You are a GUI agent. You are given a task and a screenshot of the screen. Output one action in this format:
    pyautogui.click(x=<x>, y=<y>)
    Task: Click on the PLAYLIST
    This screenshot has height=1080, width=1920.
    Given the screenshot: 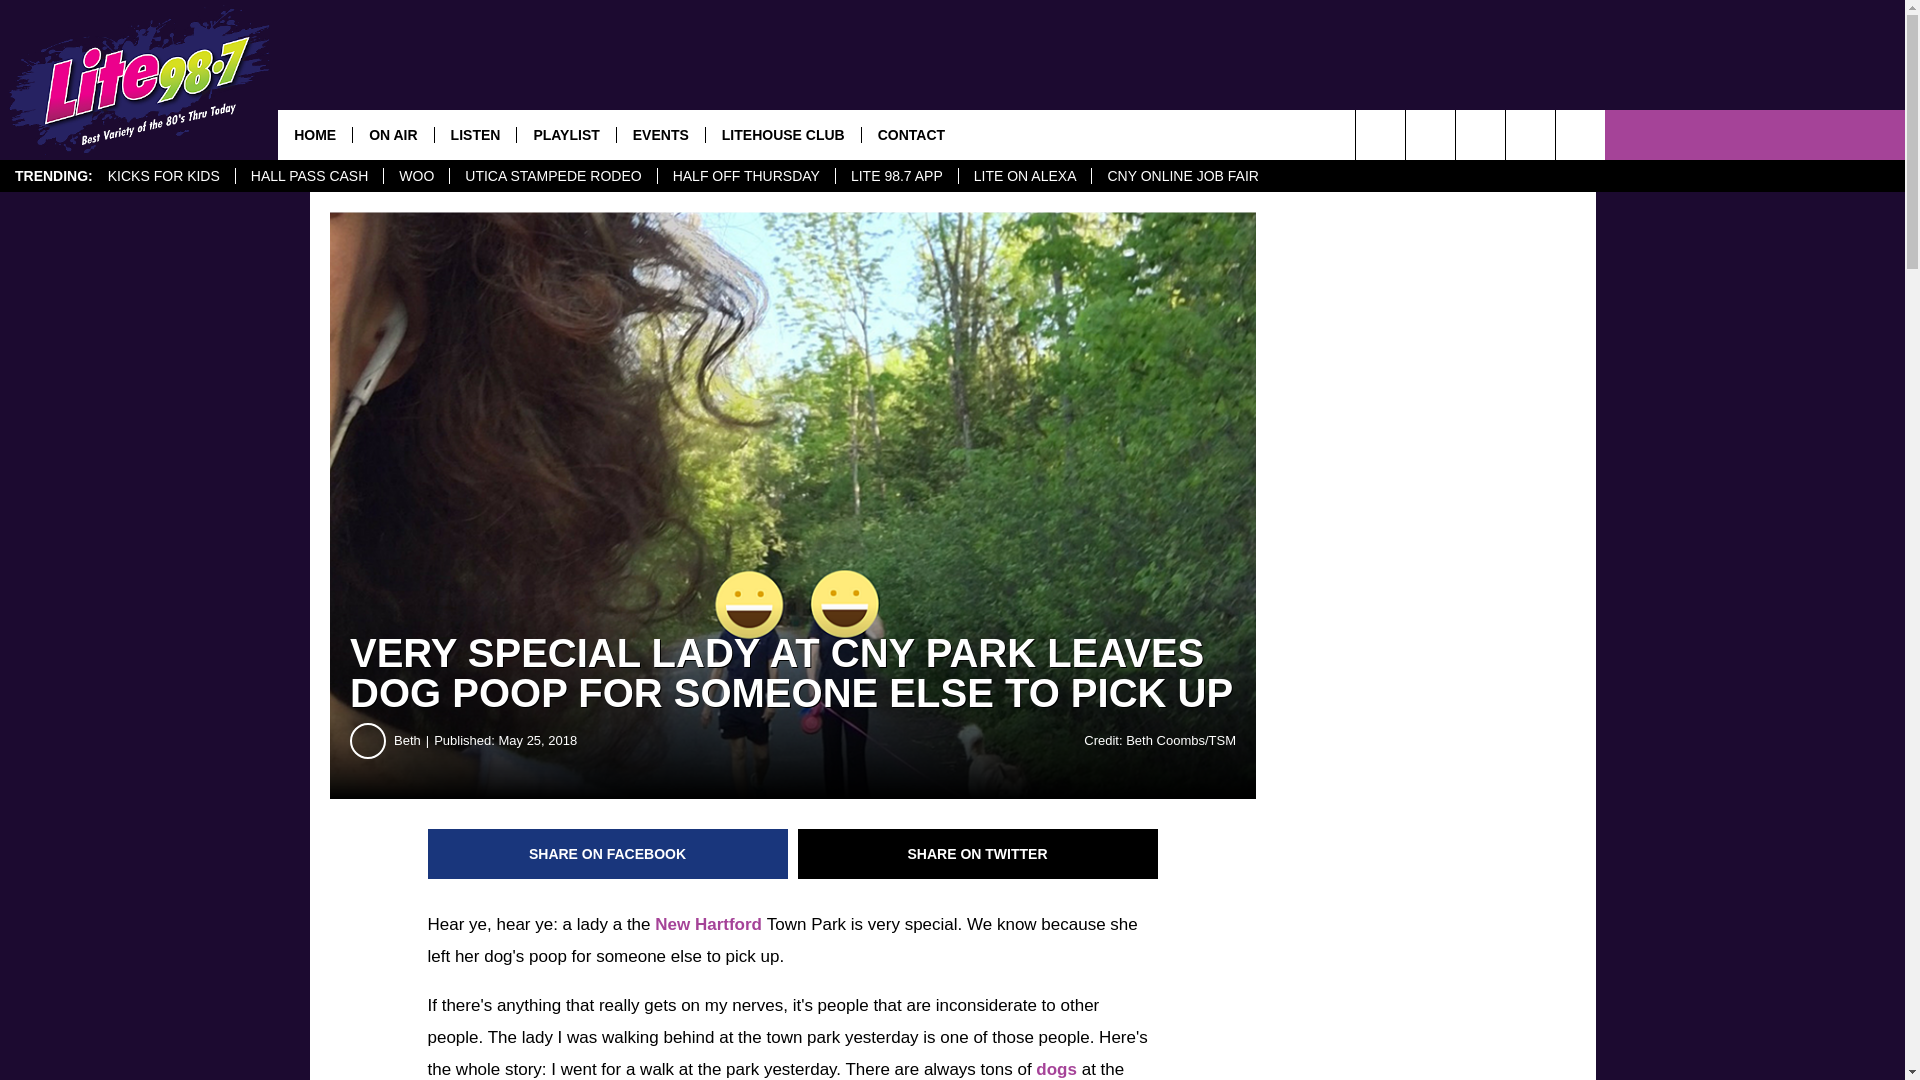 What is the action you would take?
    pyautogui.click(x=565, y=134)
    